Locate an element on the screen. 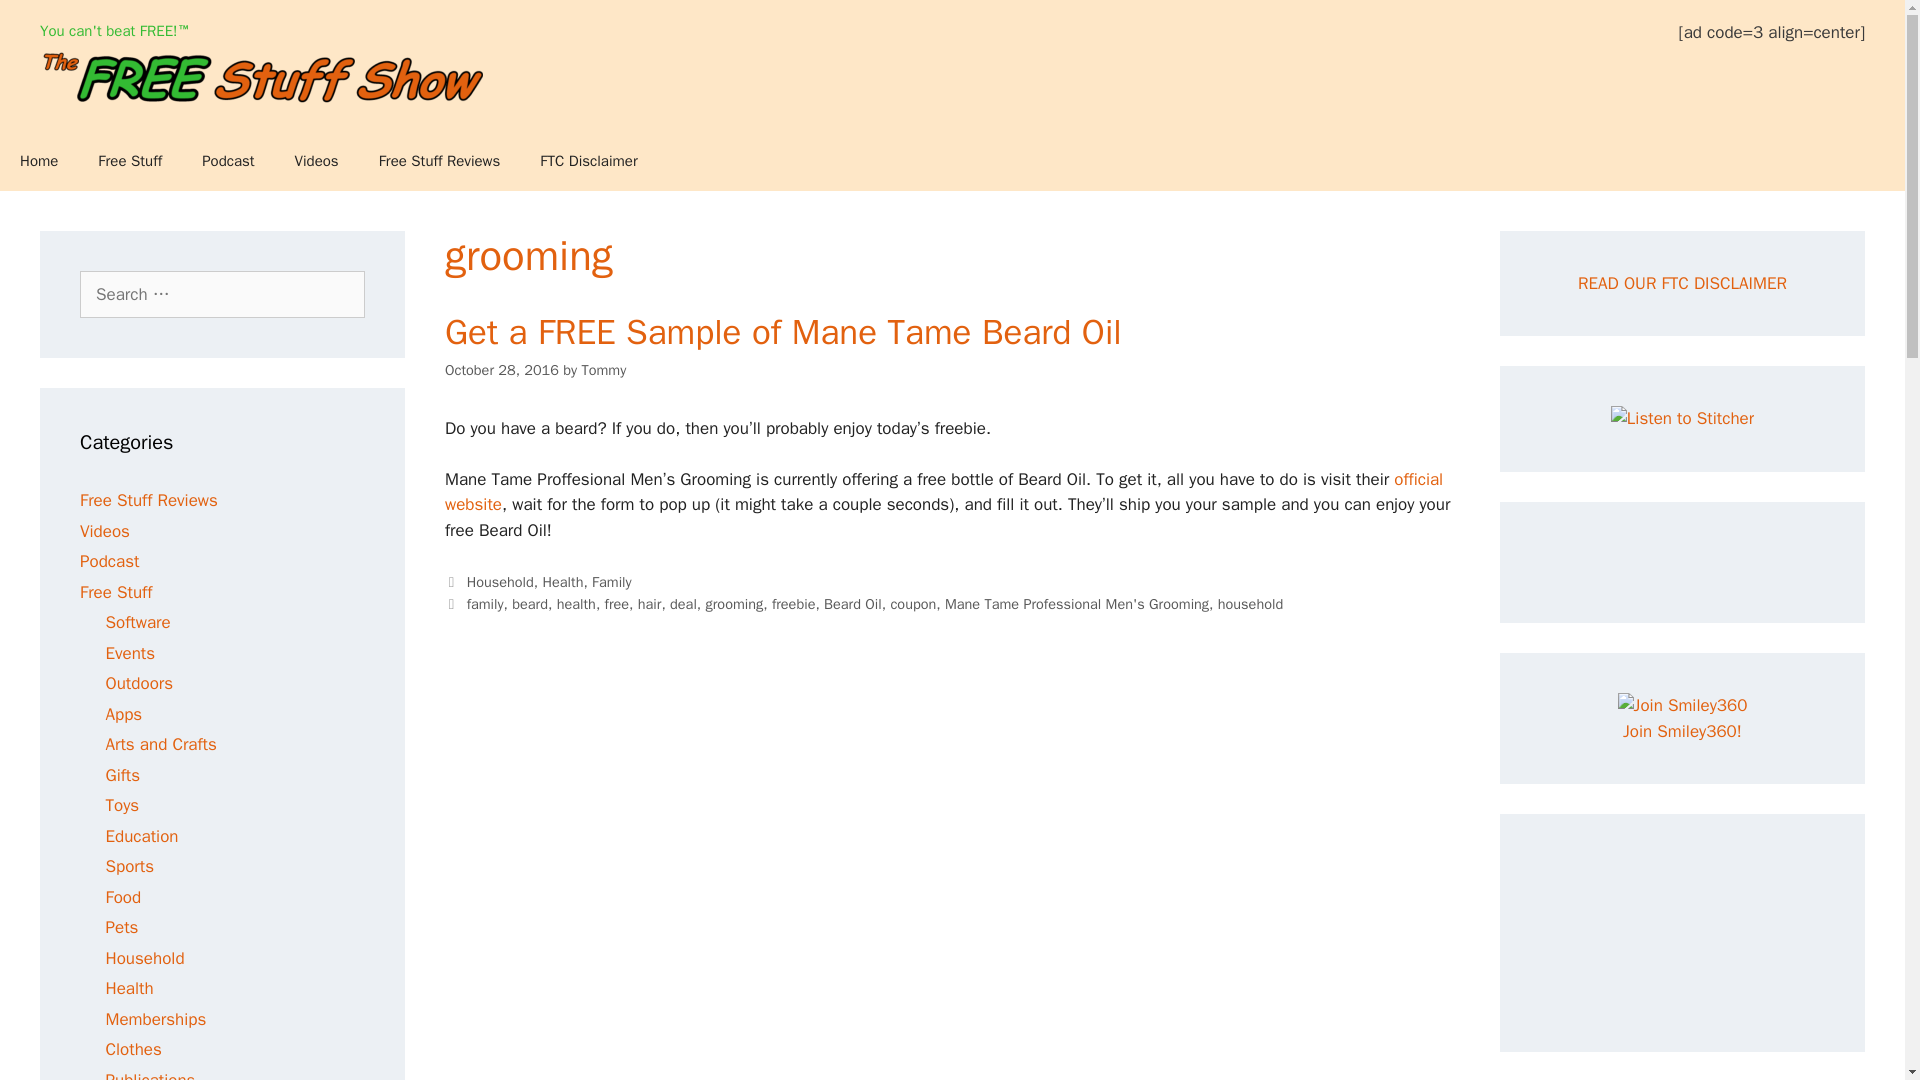  grooming is located at coordinates (735, 604).